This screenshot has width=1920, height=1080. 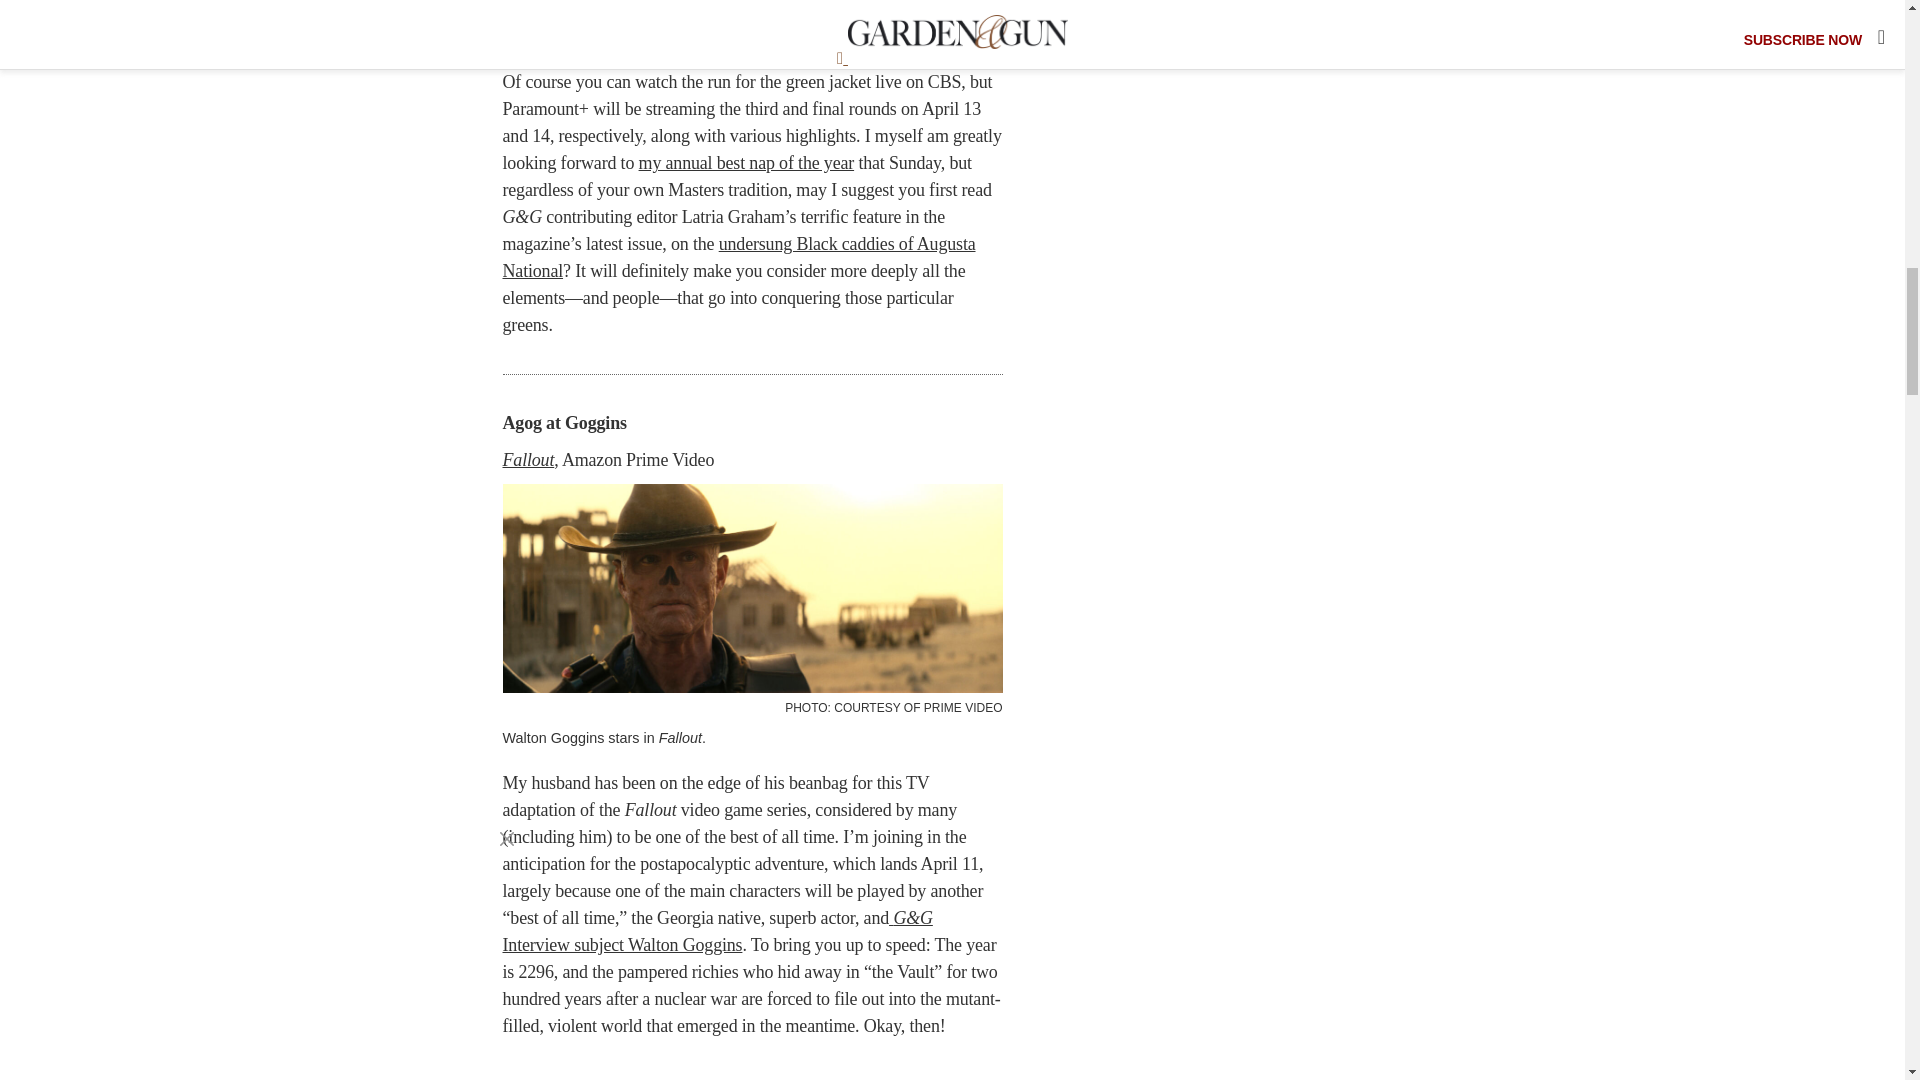 I want to click on YouTube video player, so click(x=752, y=27).